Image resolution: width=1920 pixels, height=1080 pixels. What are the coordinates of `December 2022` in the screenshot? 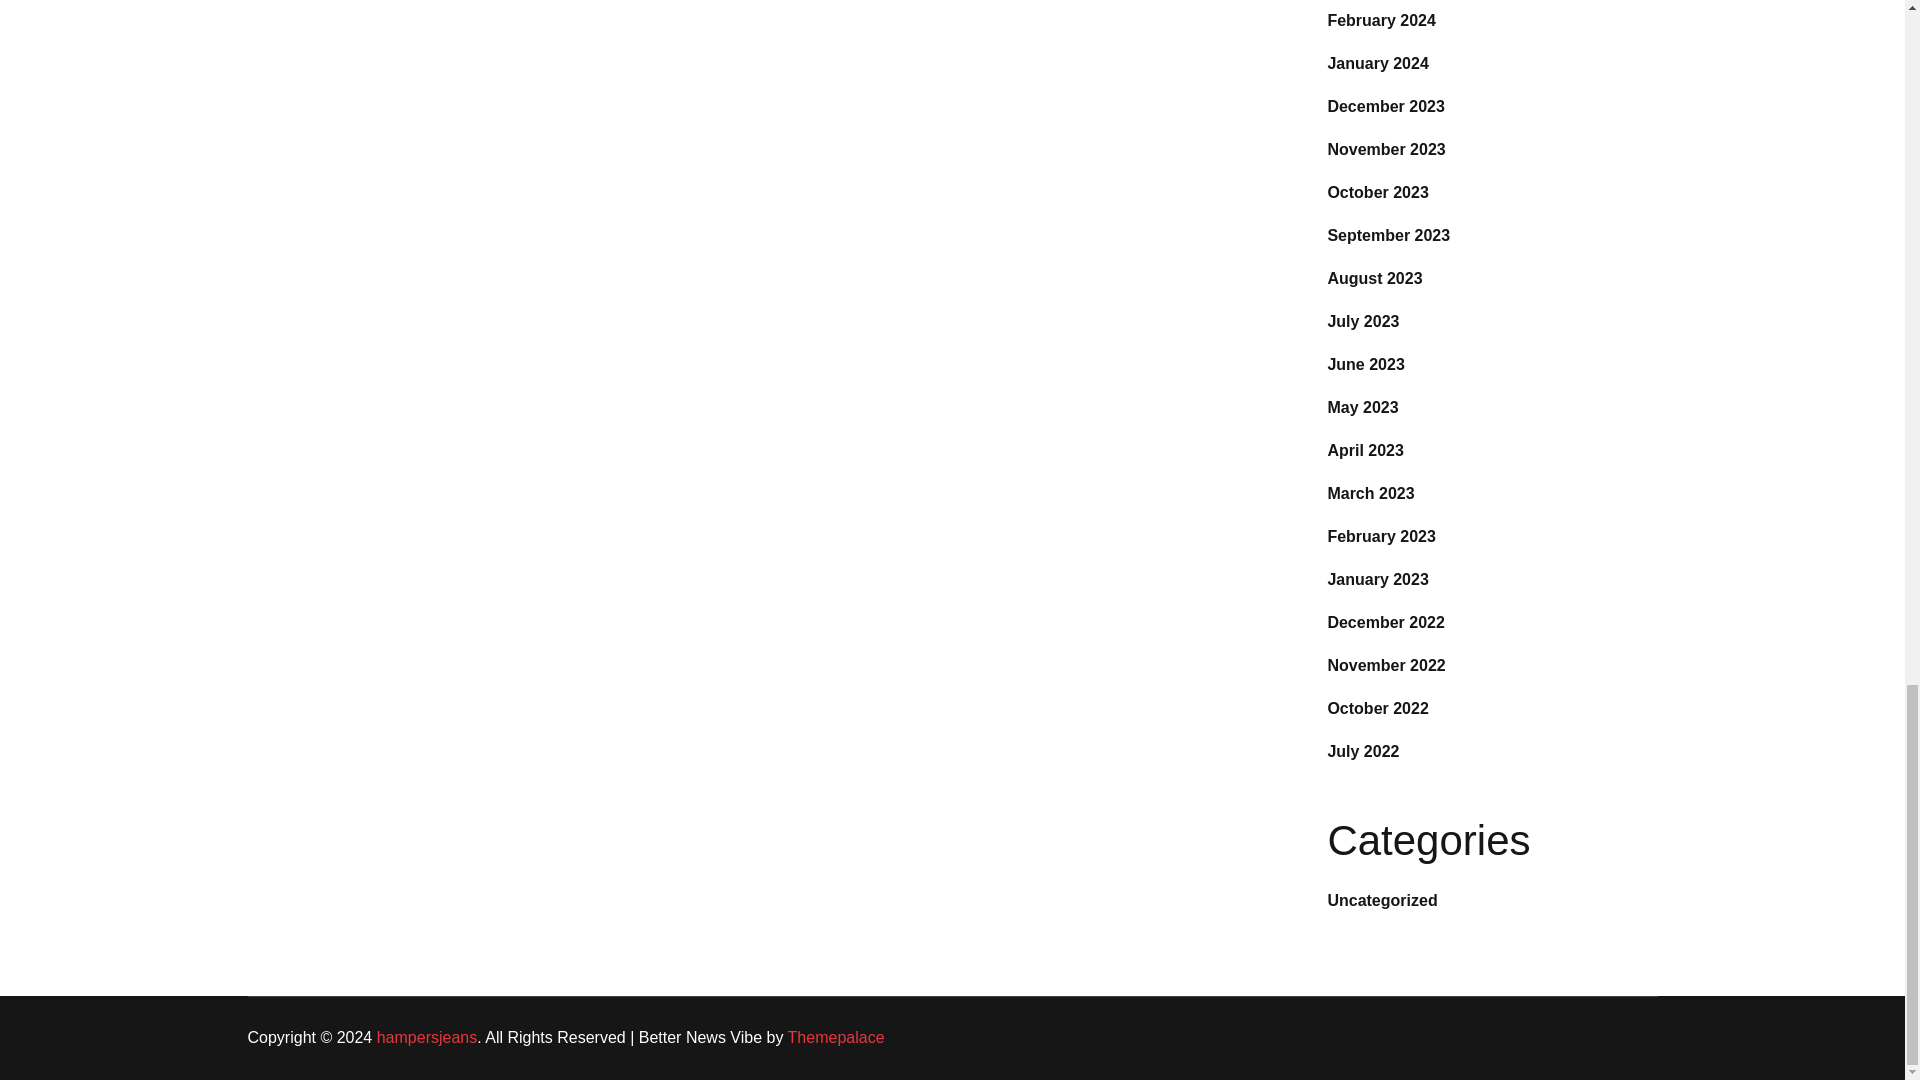 It's located at (1384, 622).